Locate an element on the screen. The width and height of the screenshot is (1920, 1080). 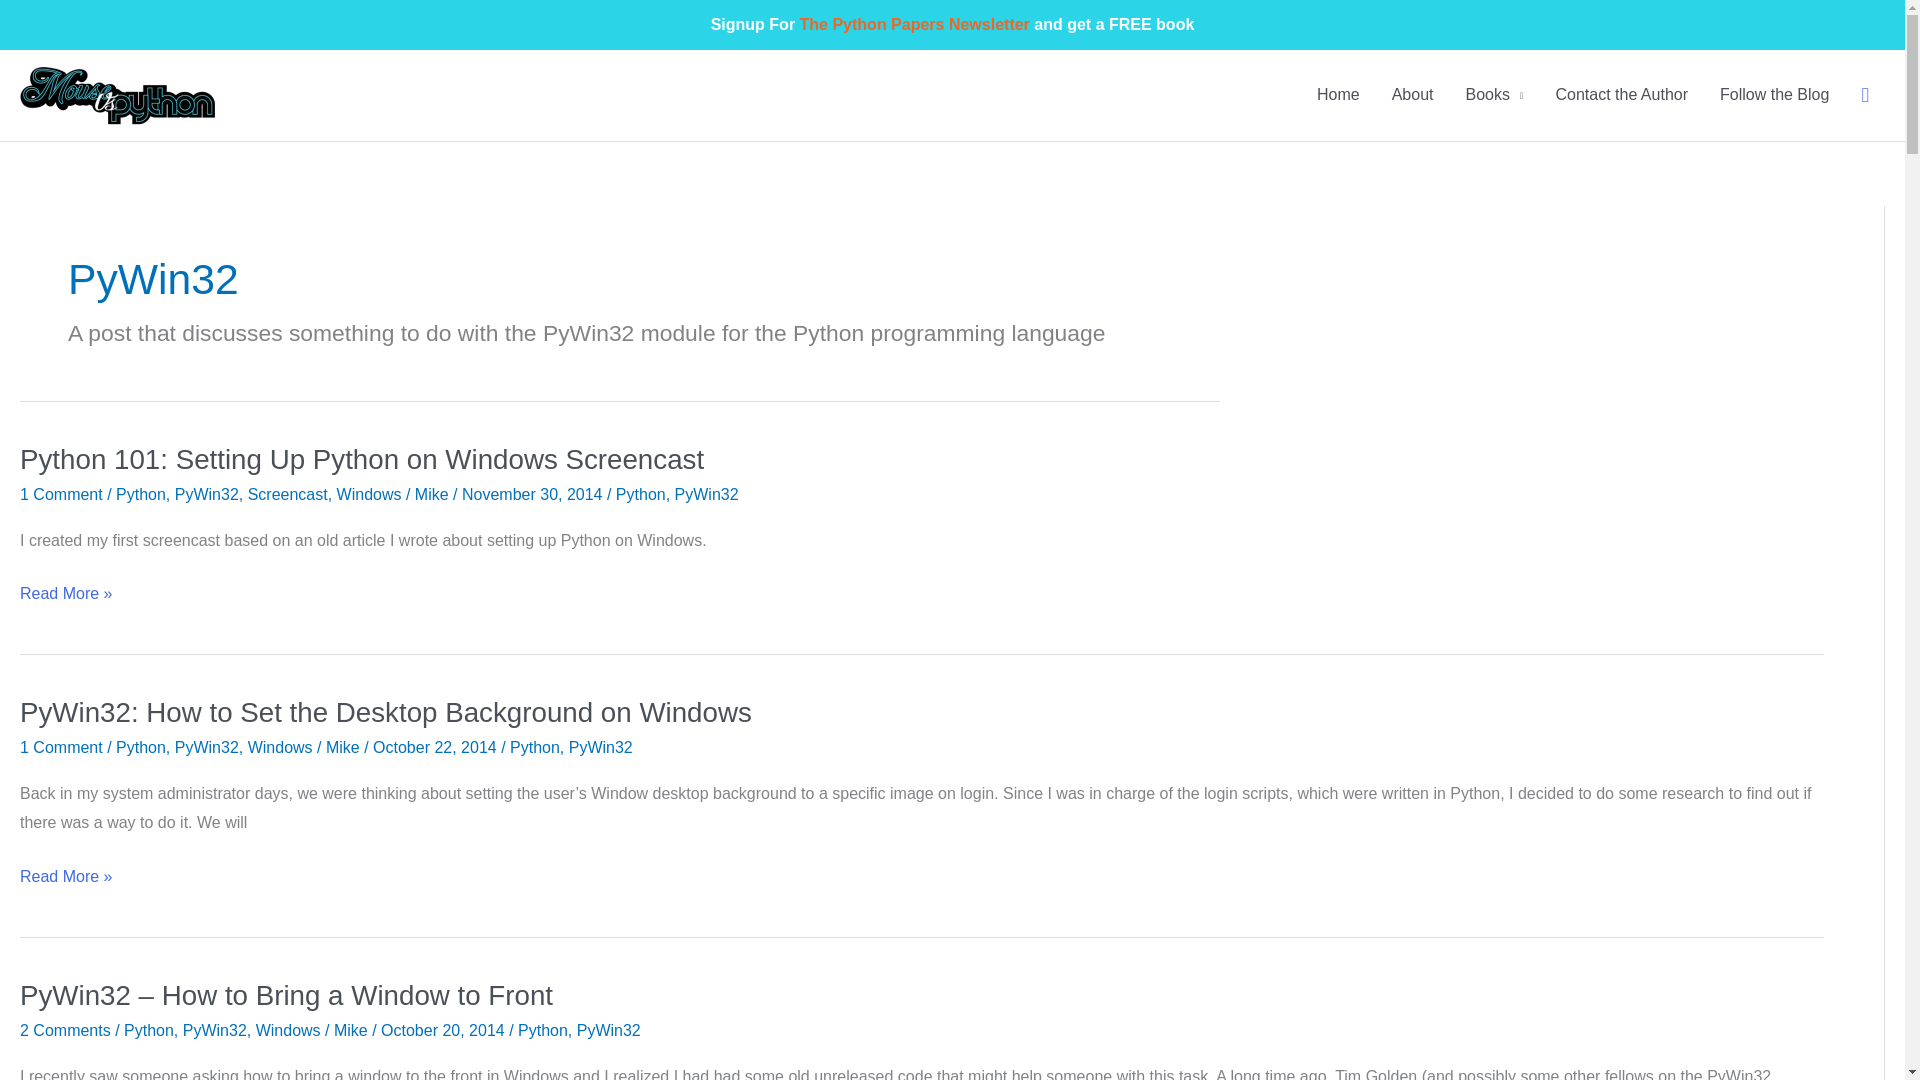
Mike is located at coordinates (434, 494).